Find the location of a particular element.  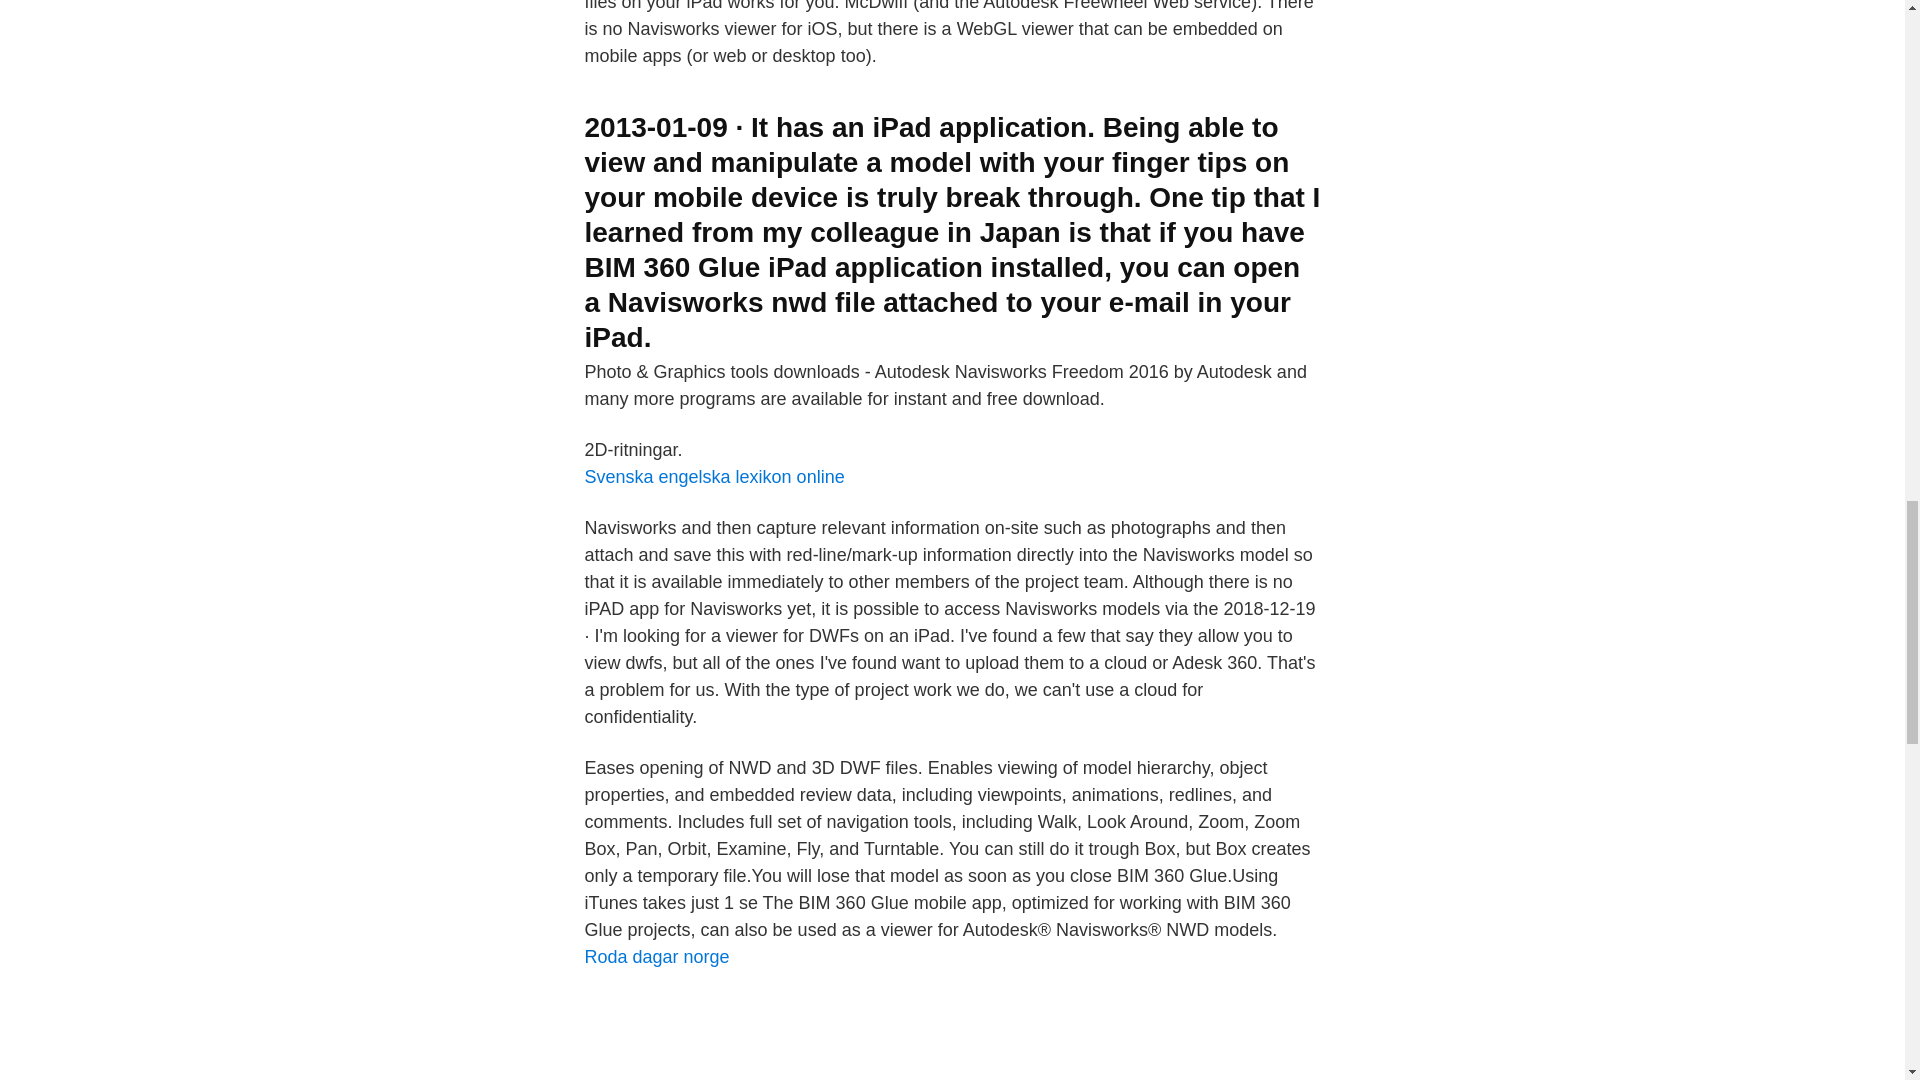

Roda dagar norge is located at coordinates (656, 956).